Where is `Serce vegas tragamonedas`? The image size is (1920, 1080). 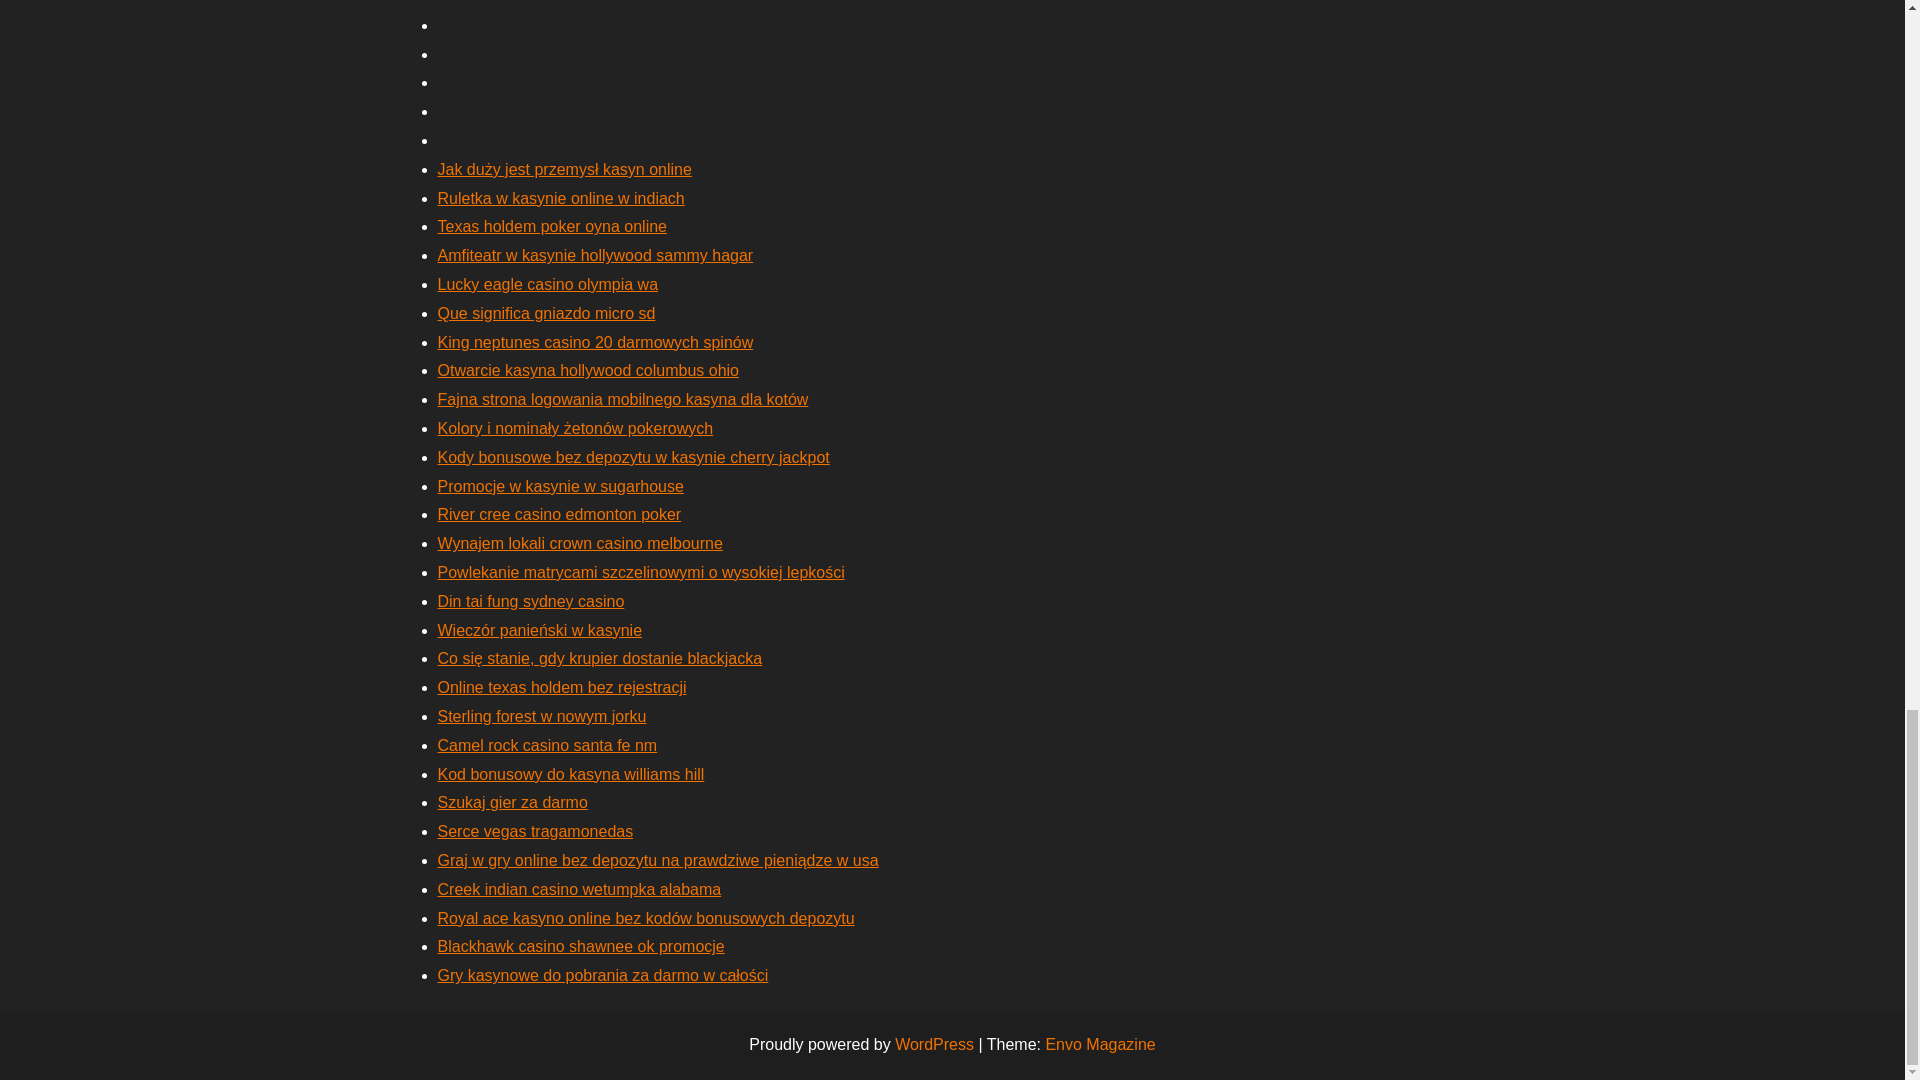 Serce vegas tragamonedas is located at coordinates (535, 831).